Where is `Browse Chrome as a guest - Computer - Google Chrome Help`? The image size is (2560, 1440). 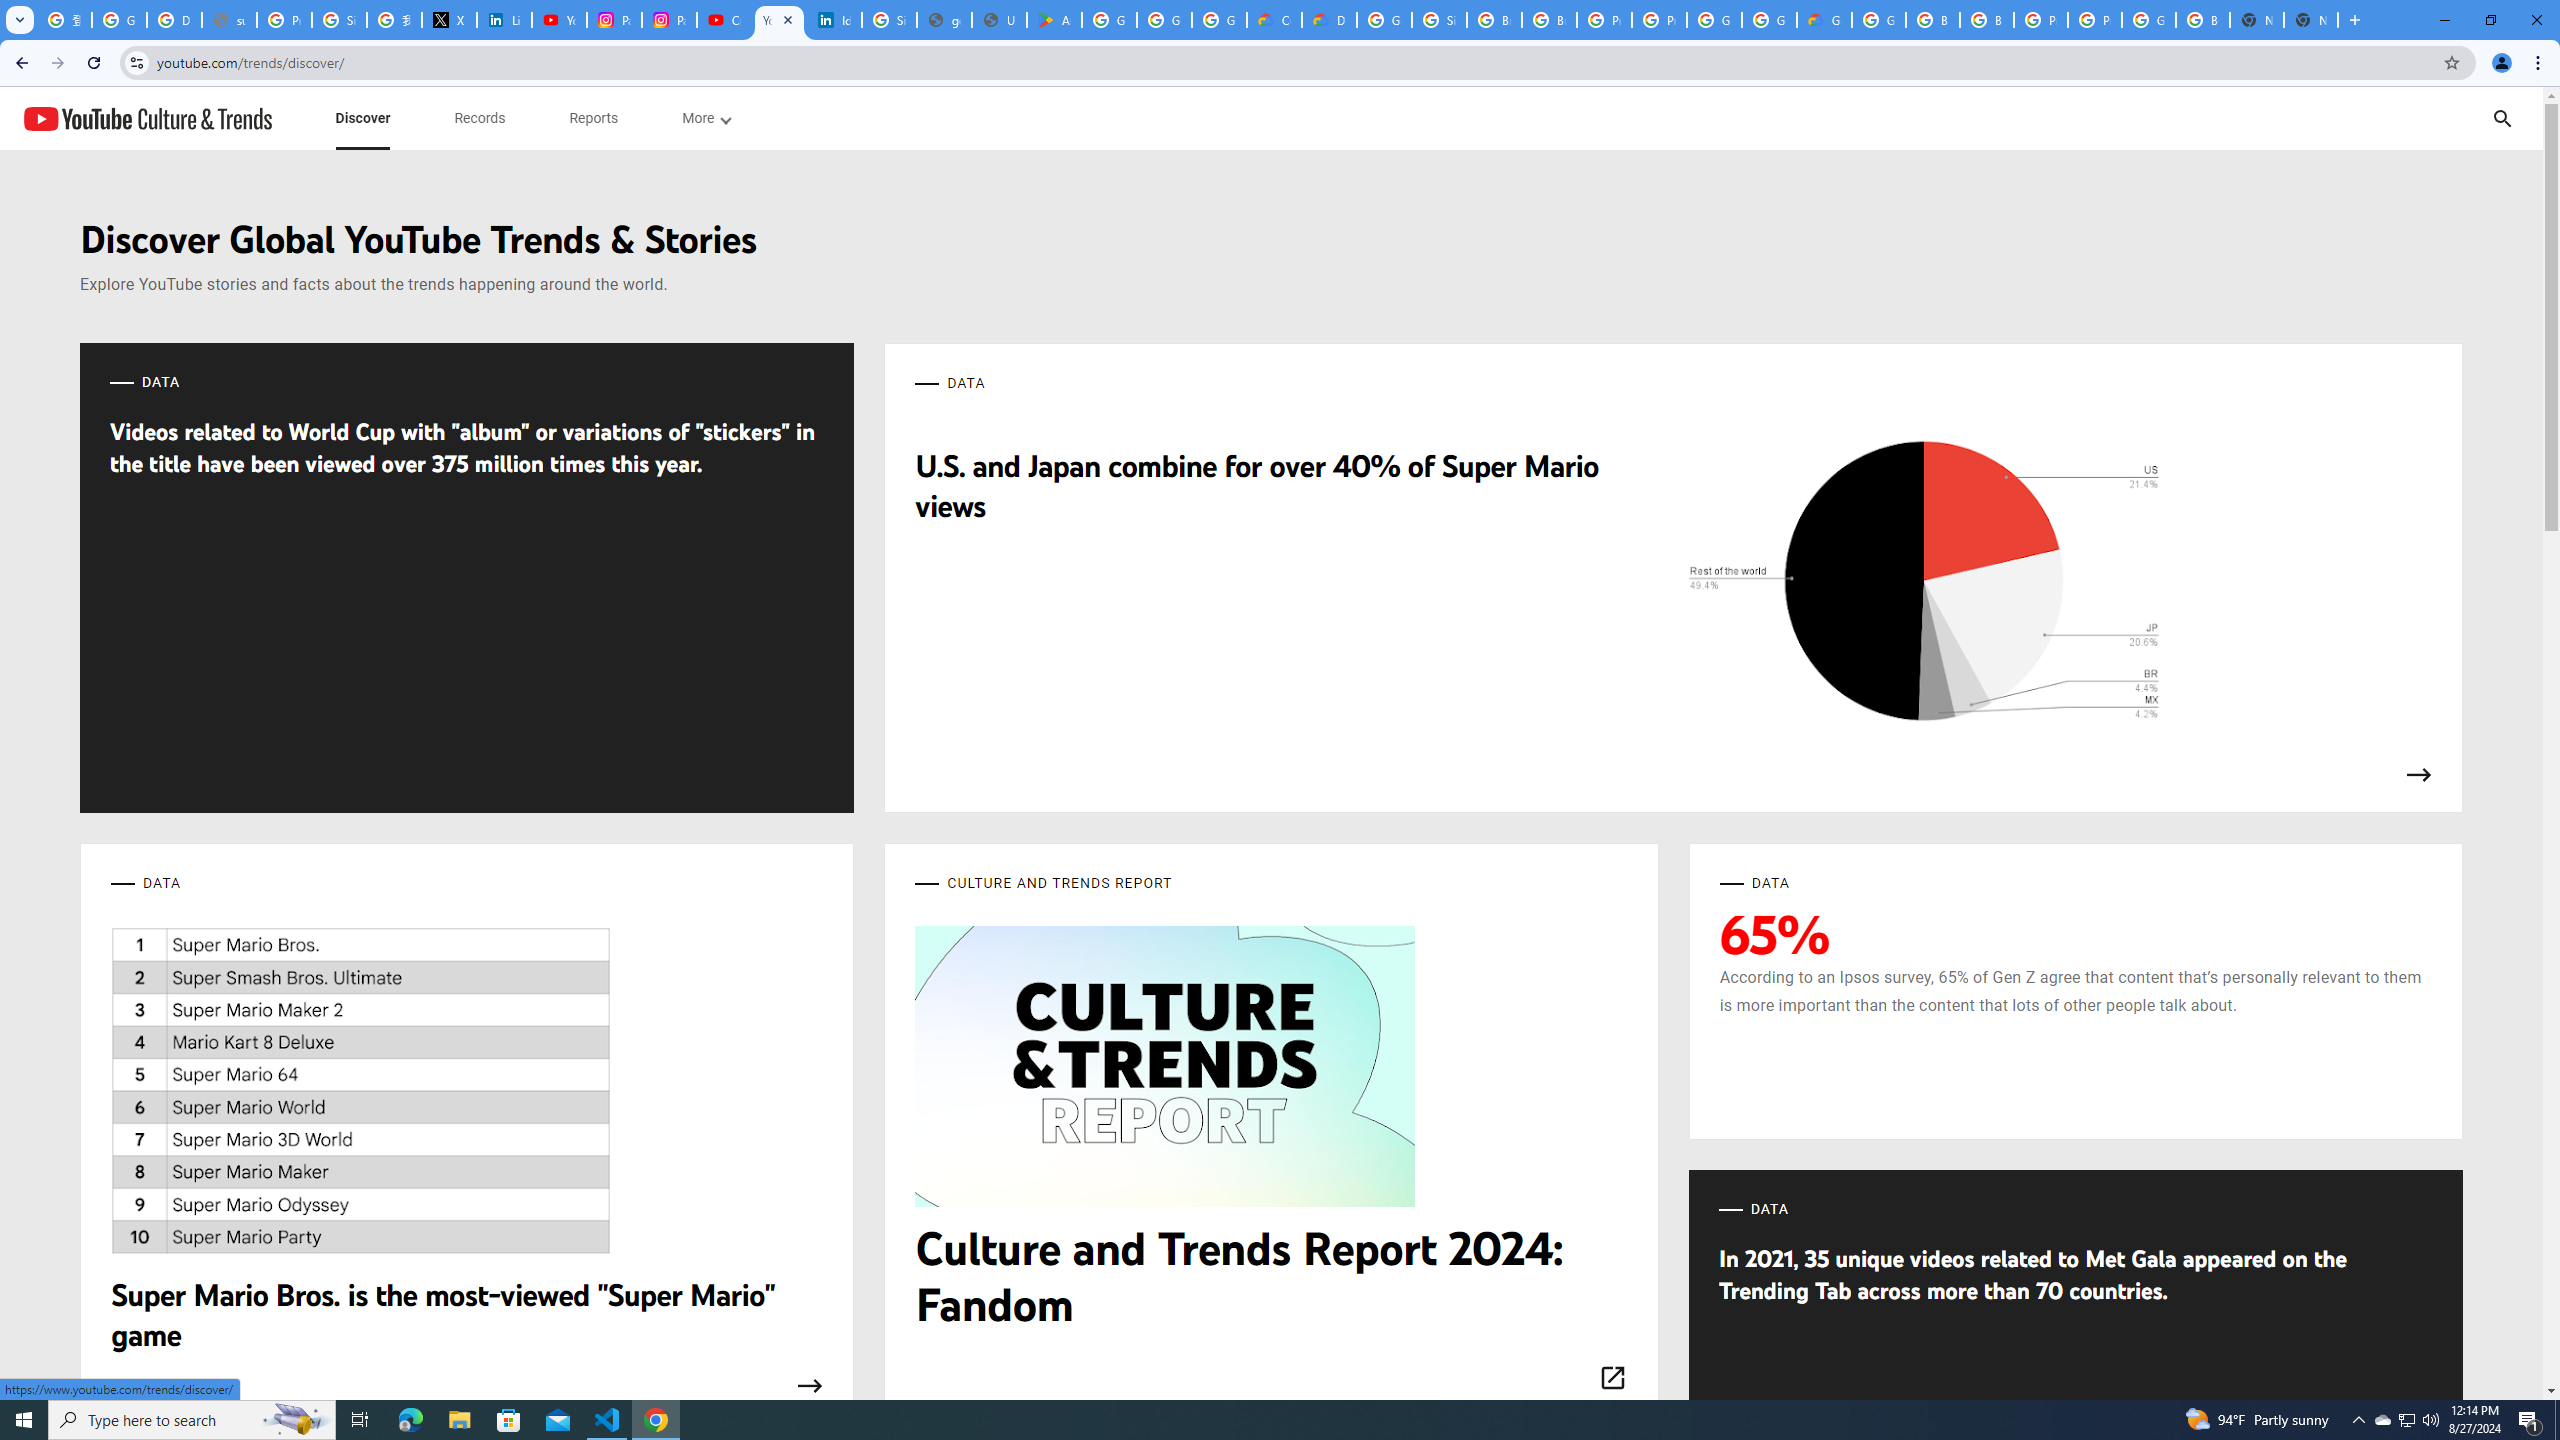
Browse Chrome as a guest - Computer - Google Chrome Help is located at coordinates (1932, 20).